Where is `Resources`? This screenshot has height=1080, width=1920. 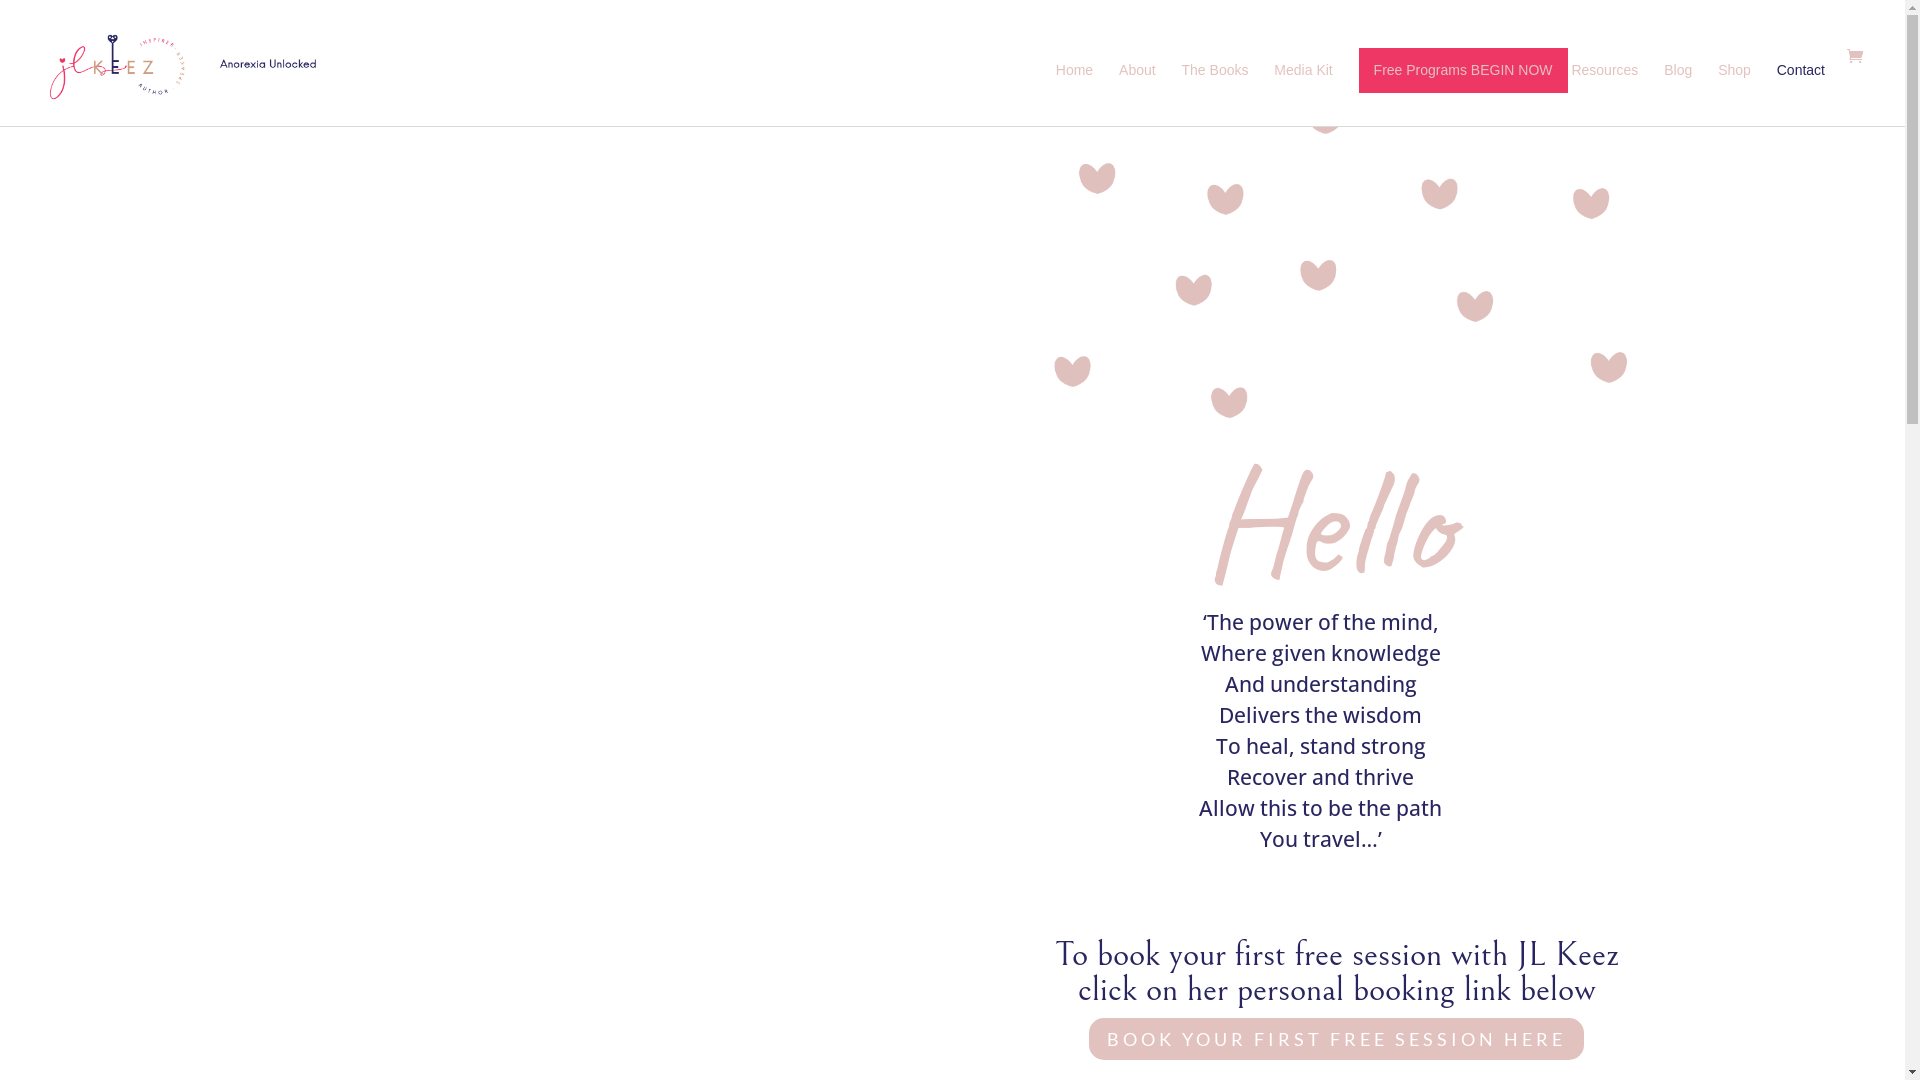
Resources is located at coordinates (1604, 94).